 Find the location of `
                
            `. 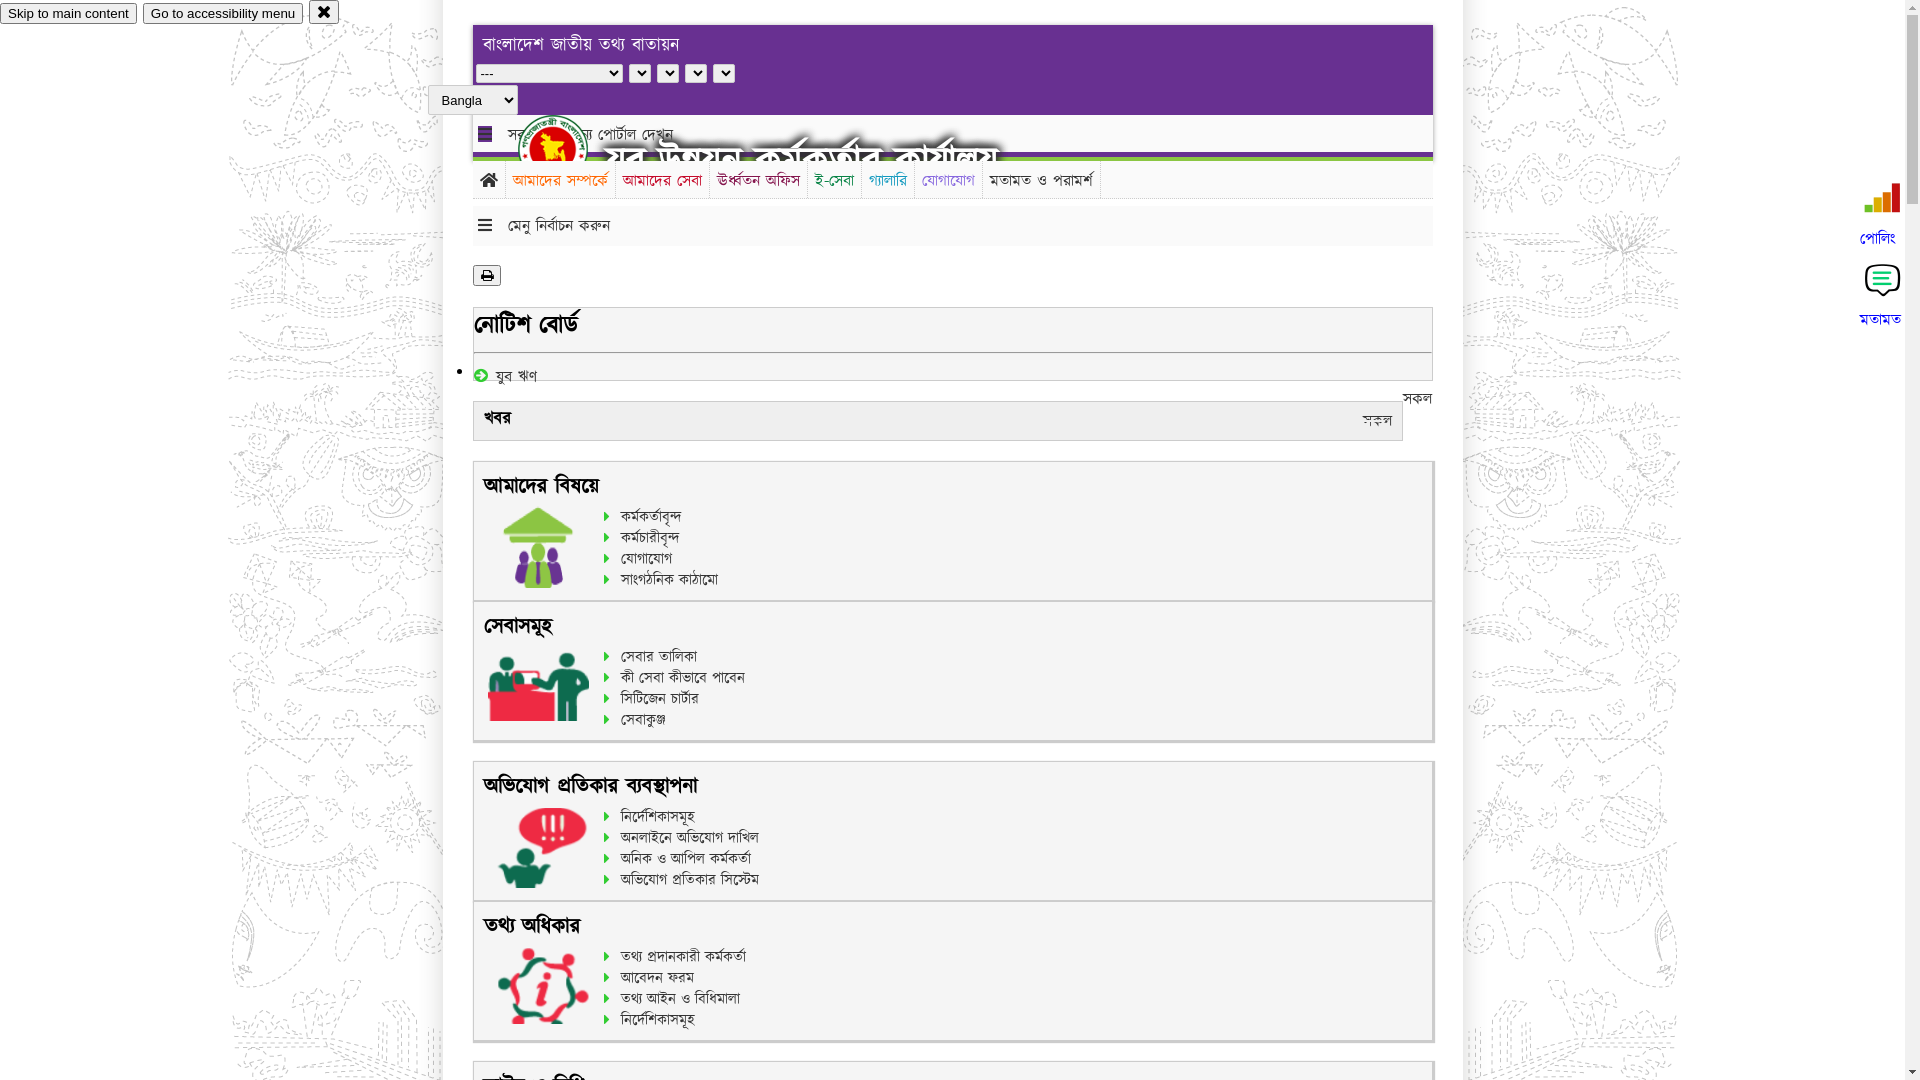


                
             is located at coordinates (570, 149).